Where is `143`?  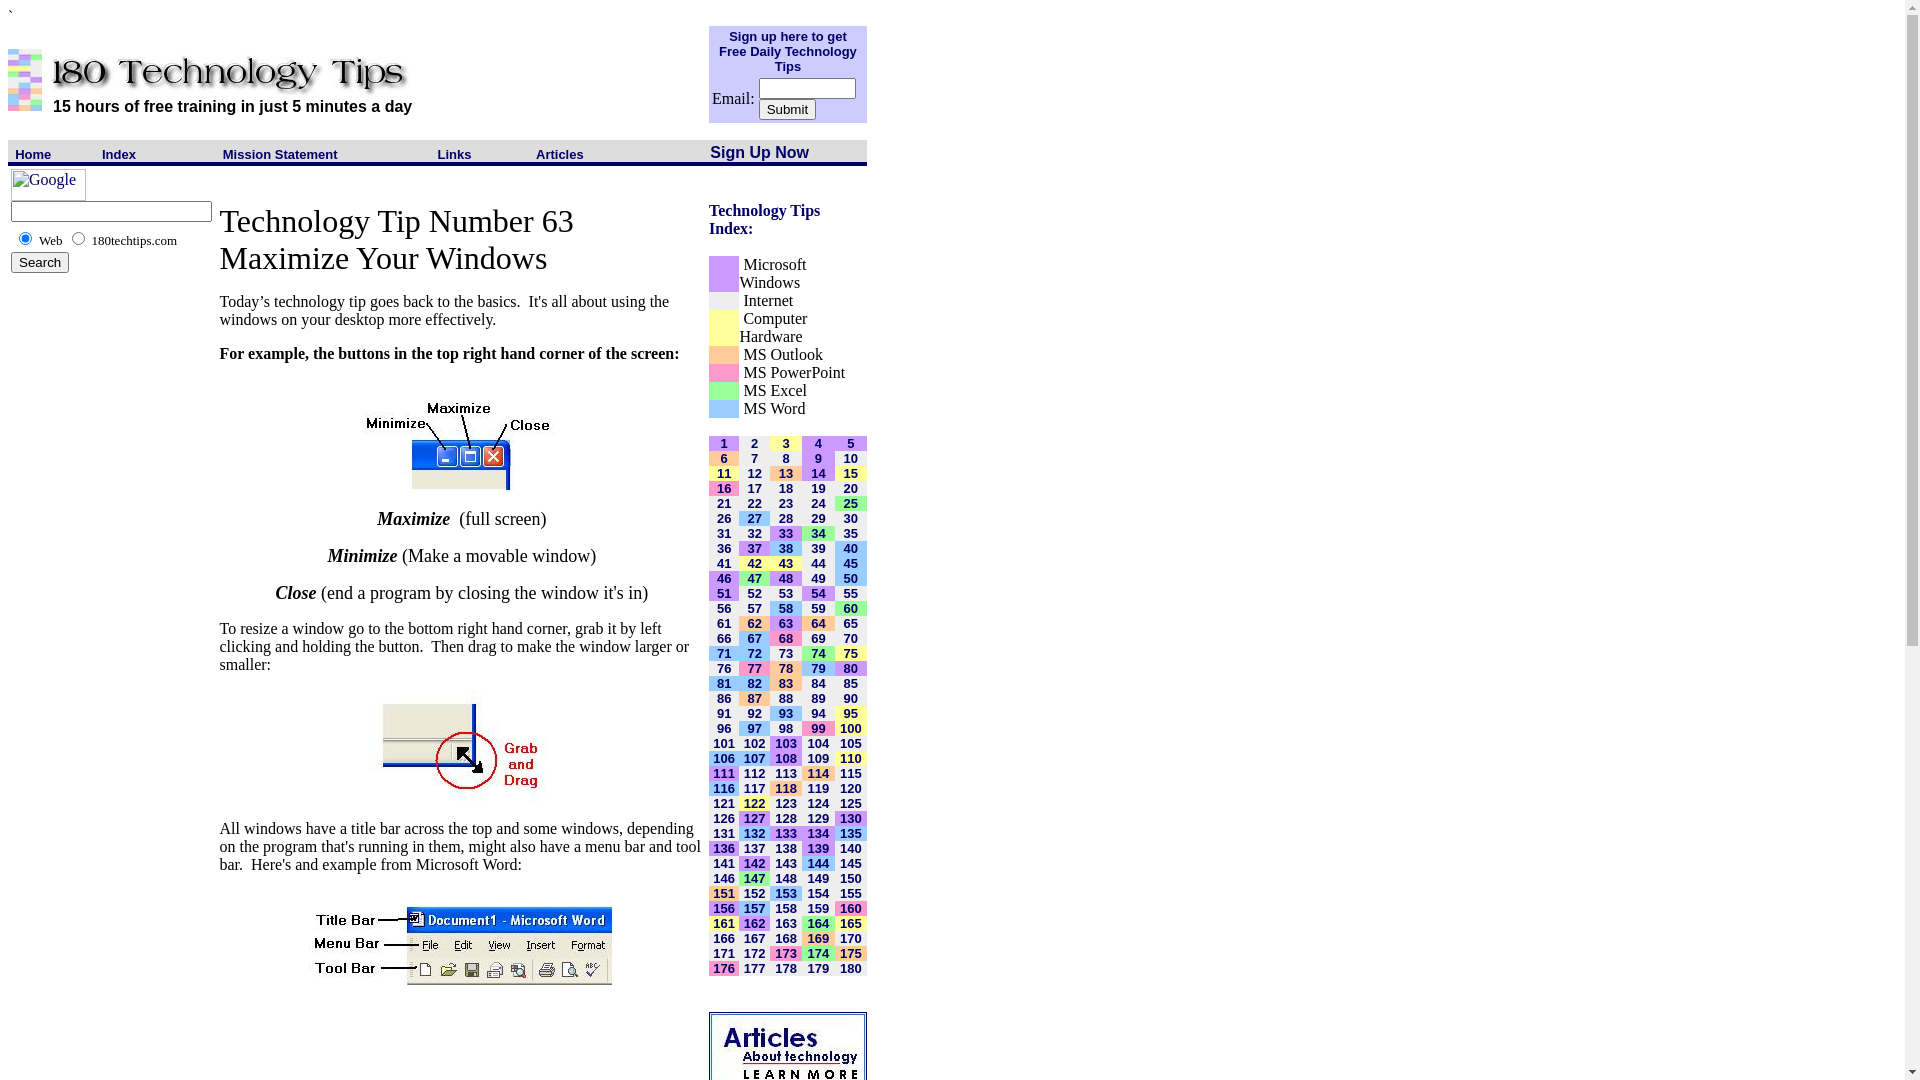
143 is located at coordinates (786, 862).